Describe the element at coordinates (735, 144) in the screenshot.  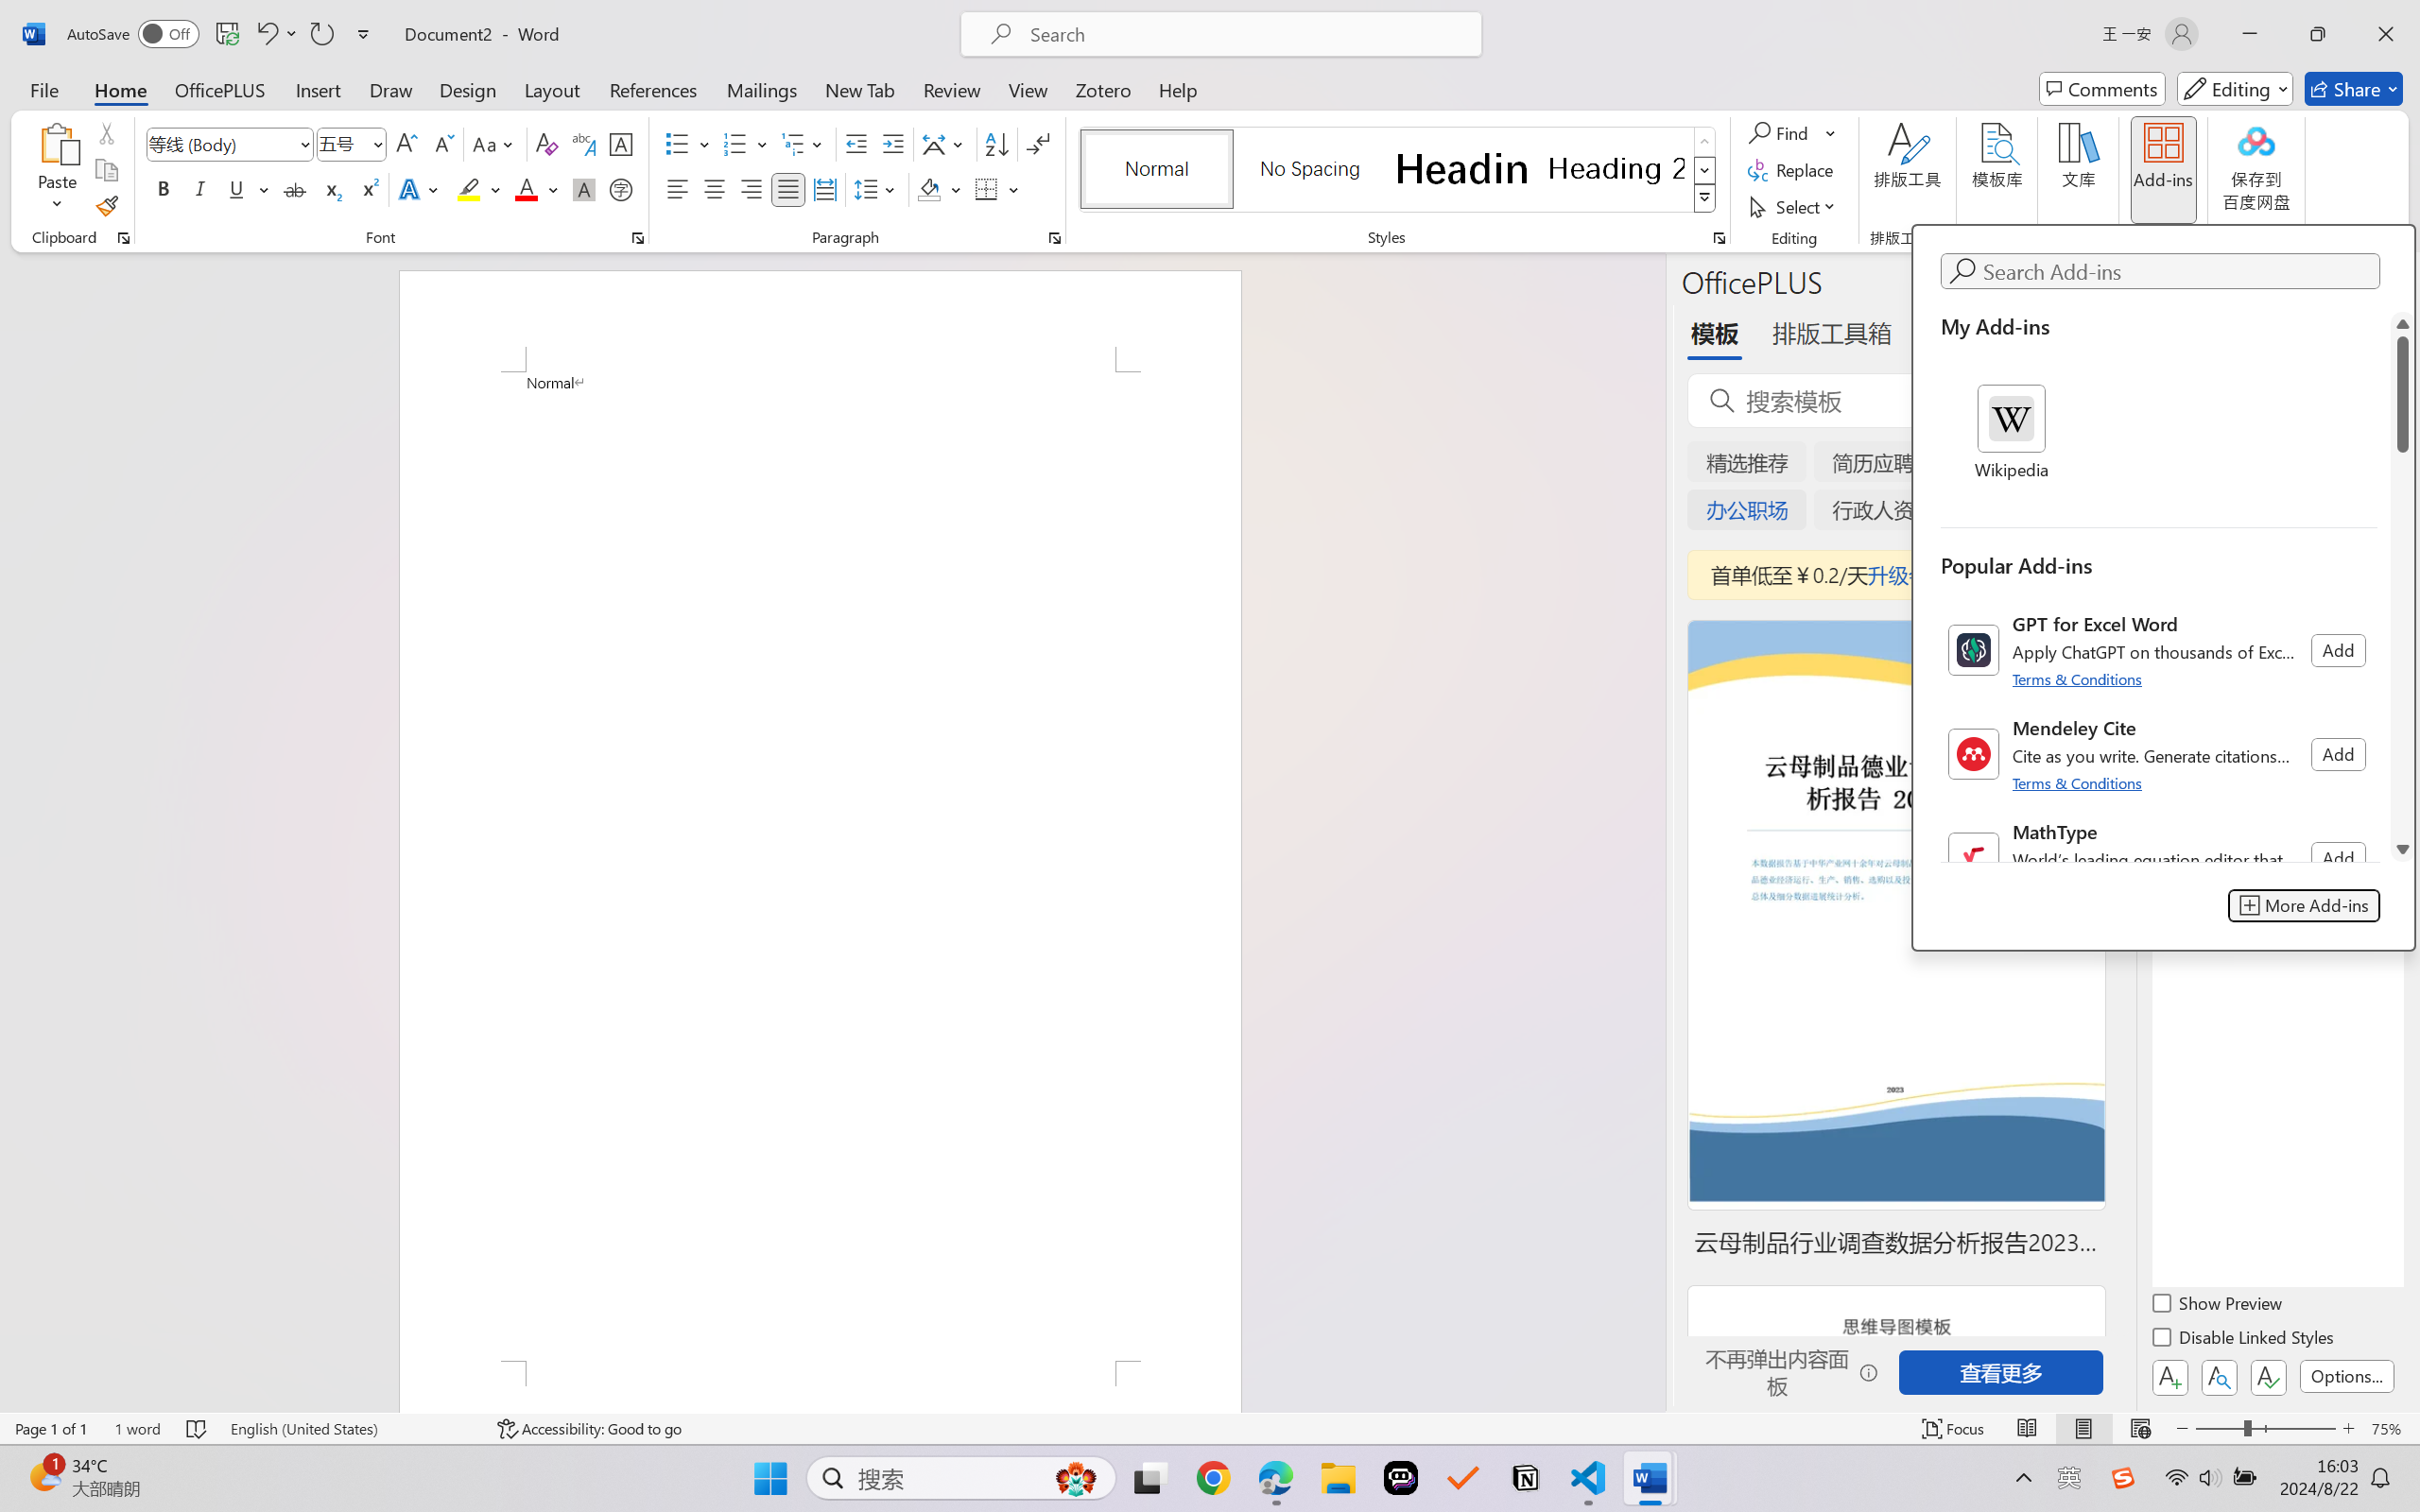
I see `Numbering` at that location.